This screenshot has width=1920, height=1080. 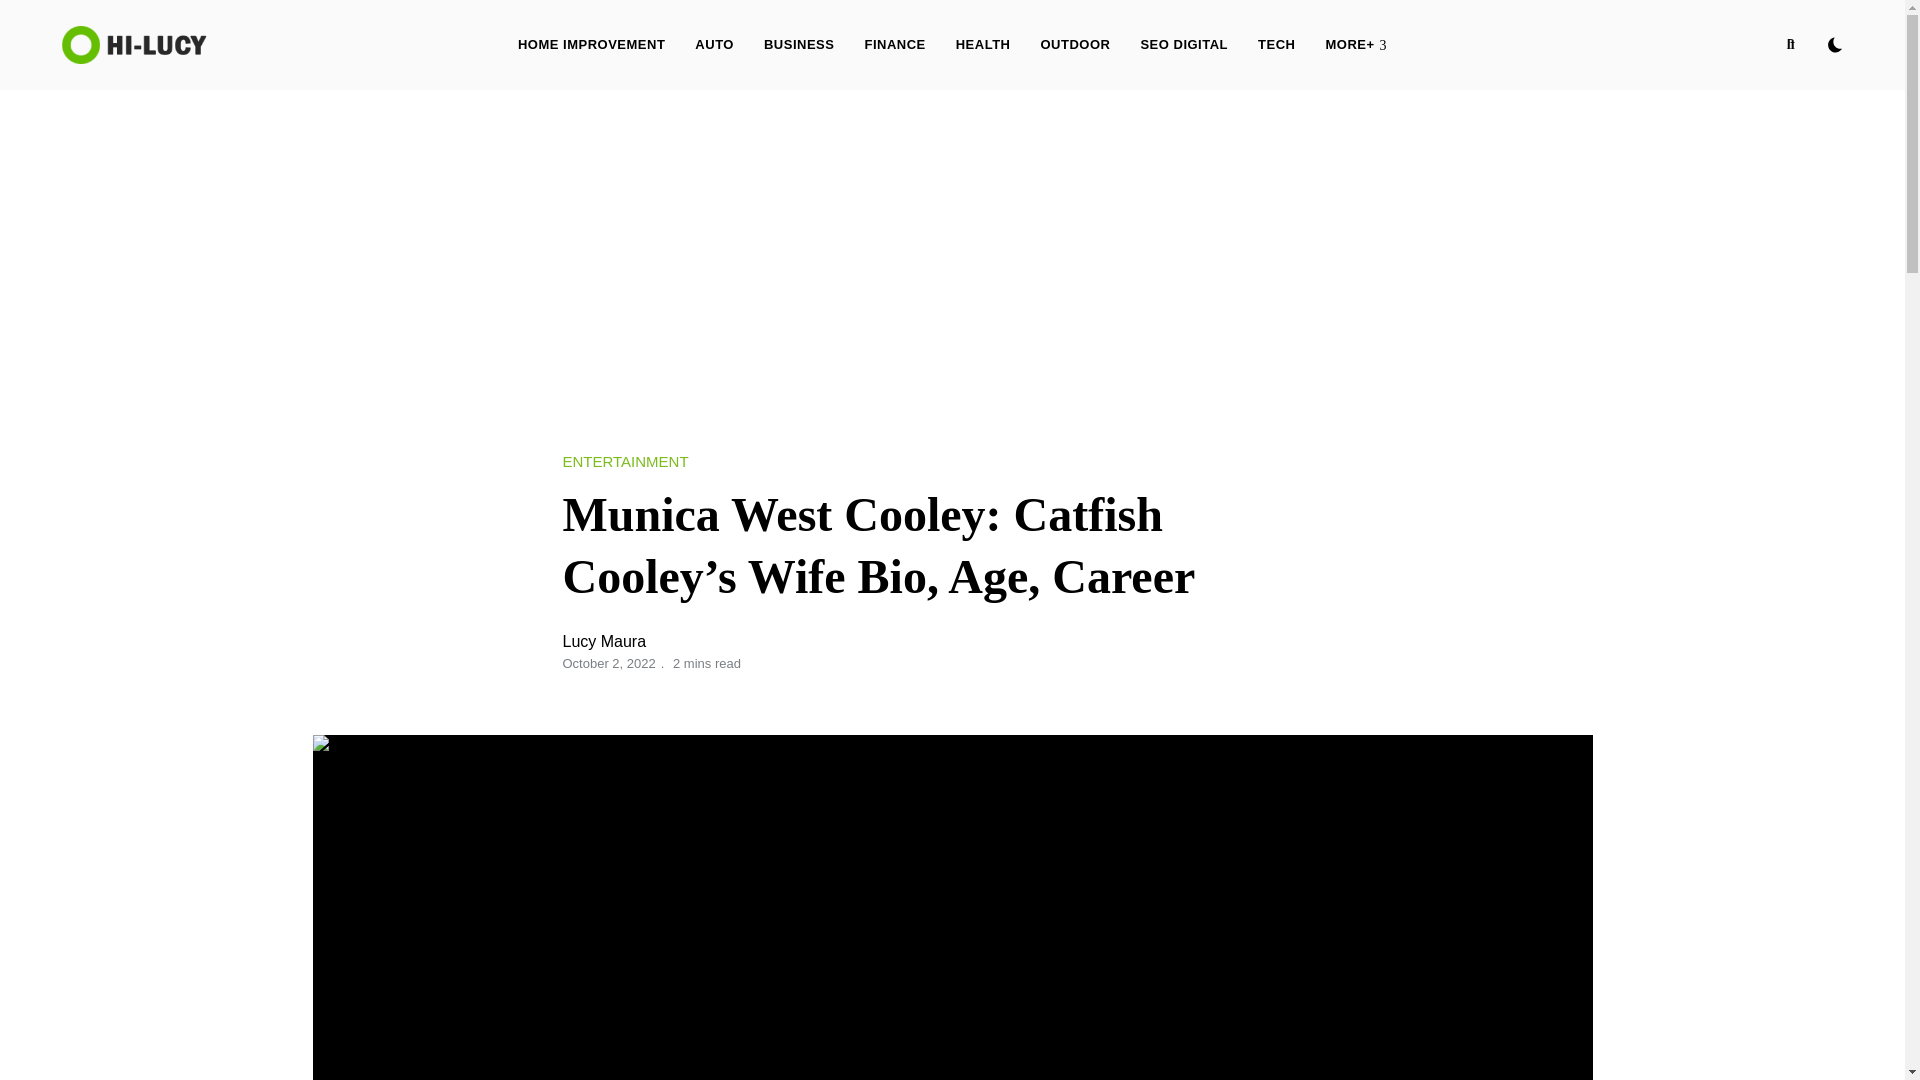 I want to click on OUTDOOR, so click(x=1075, y=44).